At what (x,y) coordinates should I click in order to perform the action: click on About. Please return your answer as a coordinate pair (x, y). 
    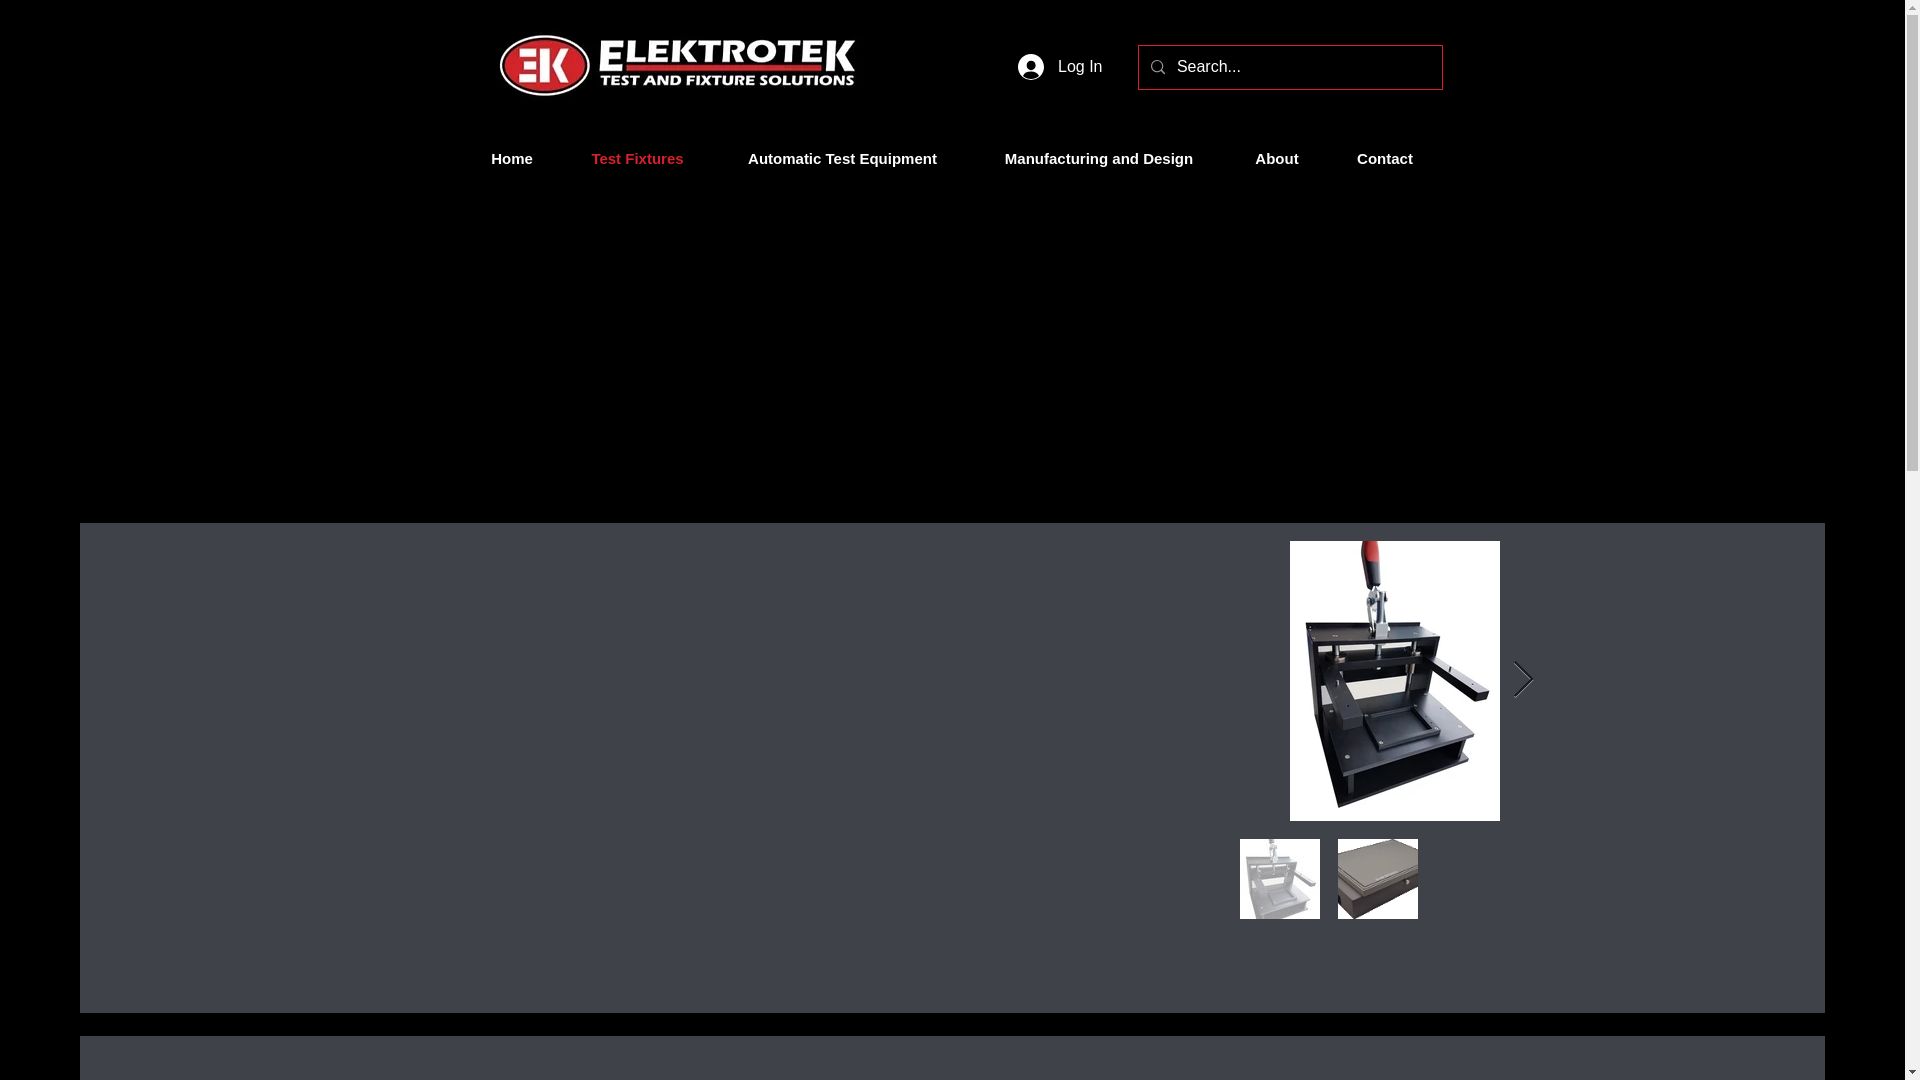
    Looking at the image, I should click on (1276, 158).